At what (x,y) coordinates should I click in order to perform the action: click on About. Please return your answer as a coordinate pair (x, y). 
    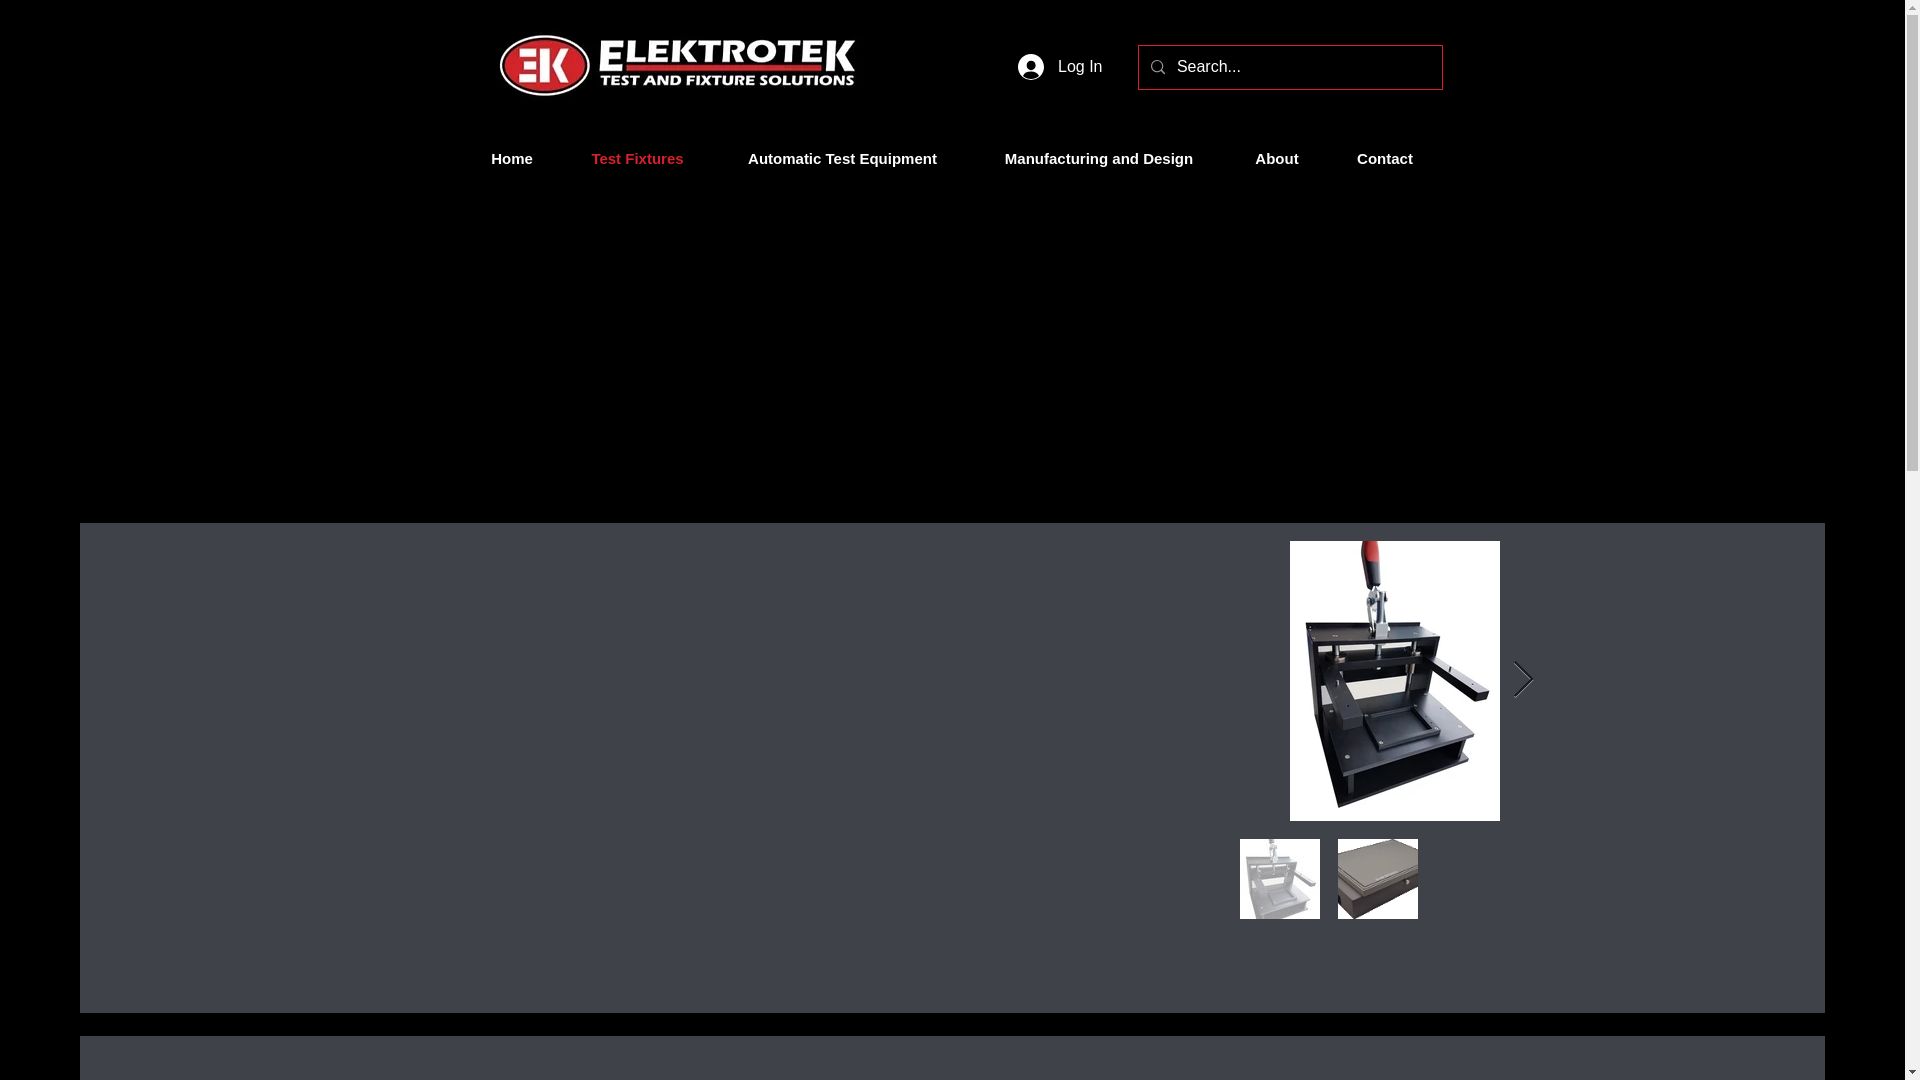
    Looking at the image, I should click on (1276, 158).